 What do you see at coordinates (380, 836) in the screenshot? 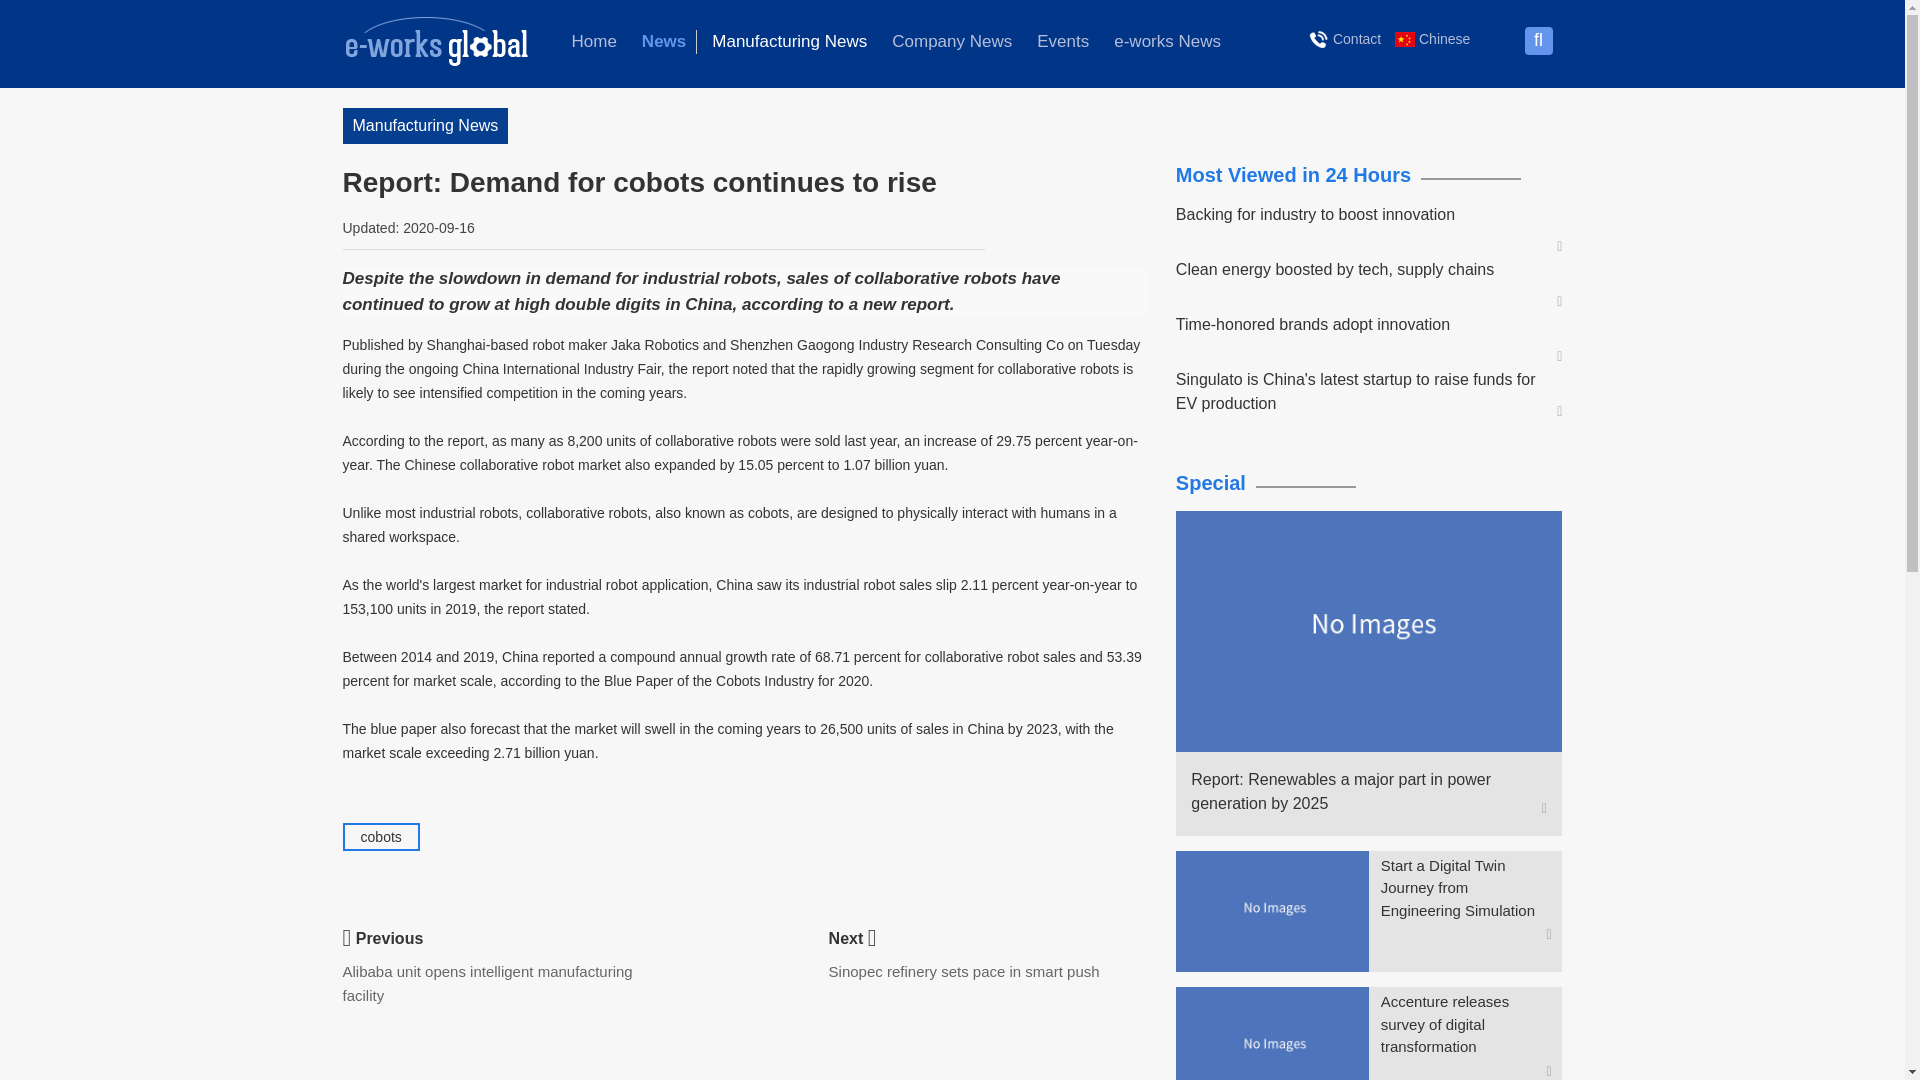
I see `cobots` at bounding box center [380, 836].